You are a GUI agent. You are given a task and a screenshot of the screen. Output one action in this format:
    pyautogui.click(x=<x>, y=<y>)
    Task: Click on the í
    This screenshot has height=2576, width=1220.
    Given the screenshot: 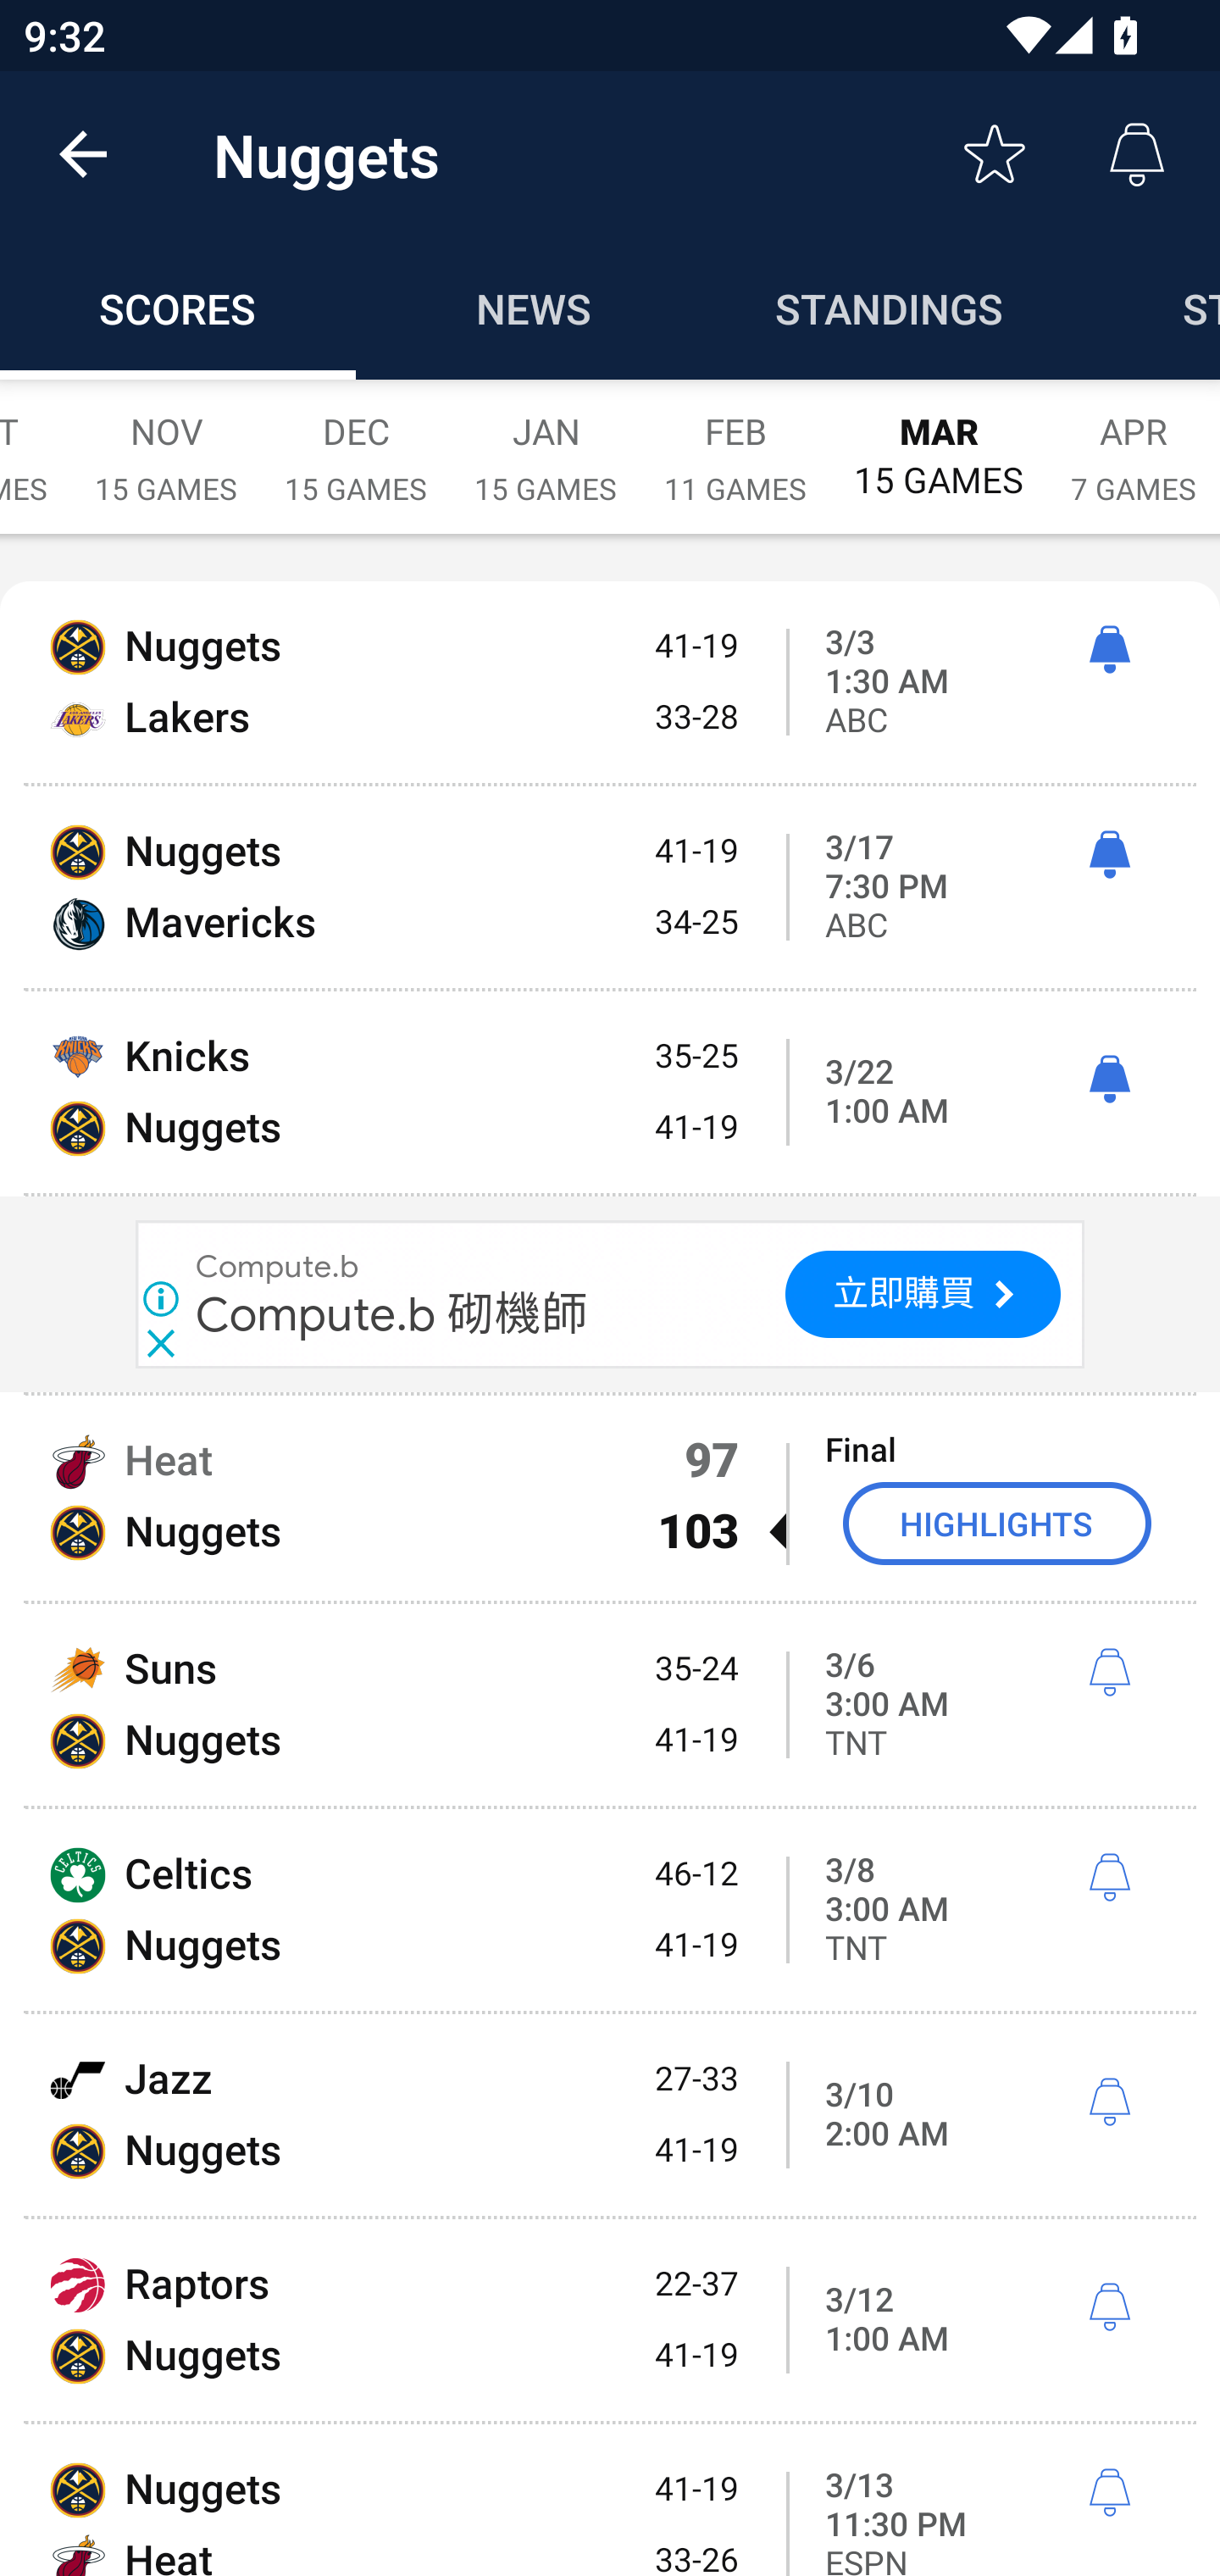 What is the action you would take?
    pyautogui.click(x=1109, y=2103)
    